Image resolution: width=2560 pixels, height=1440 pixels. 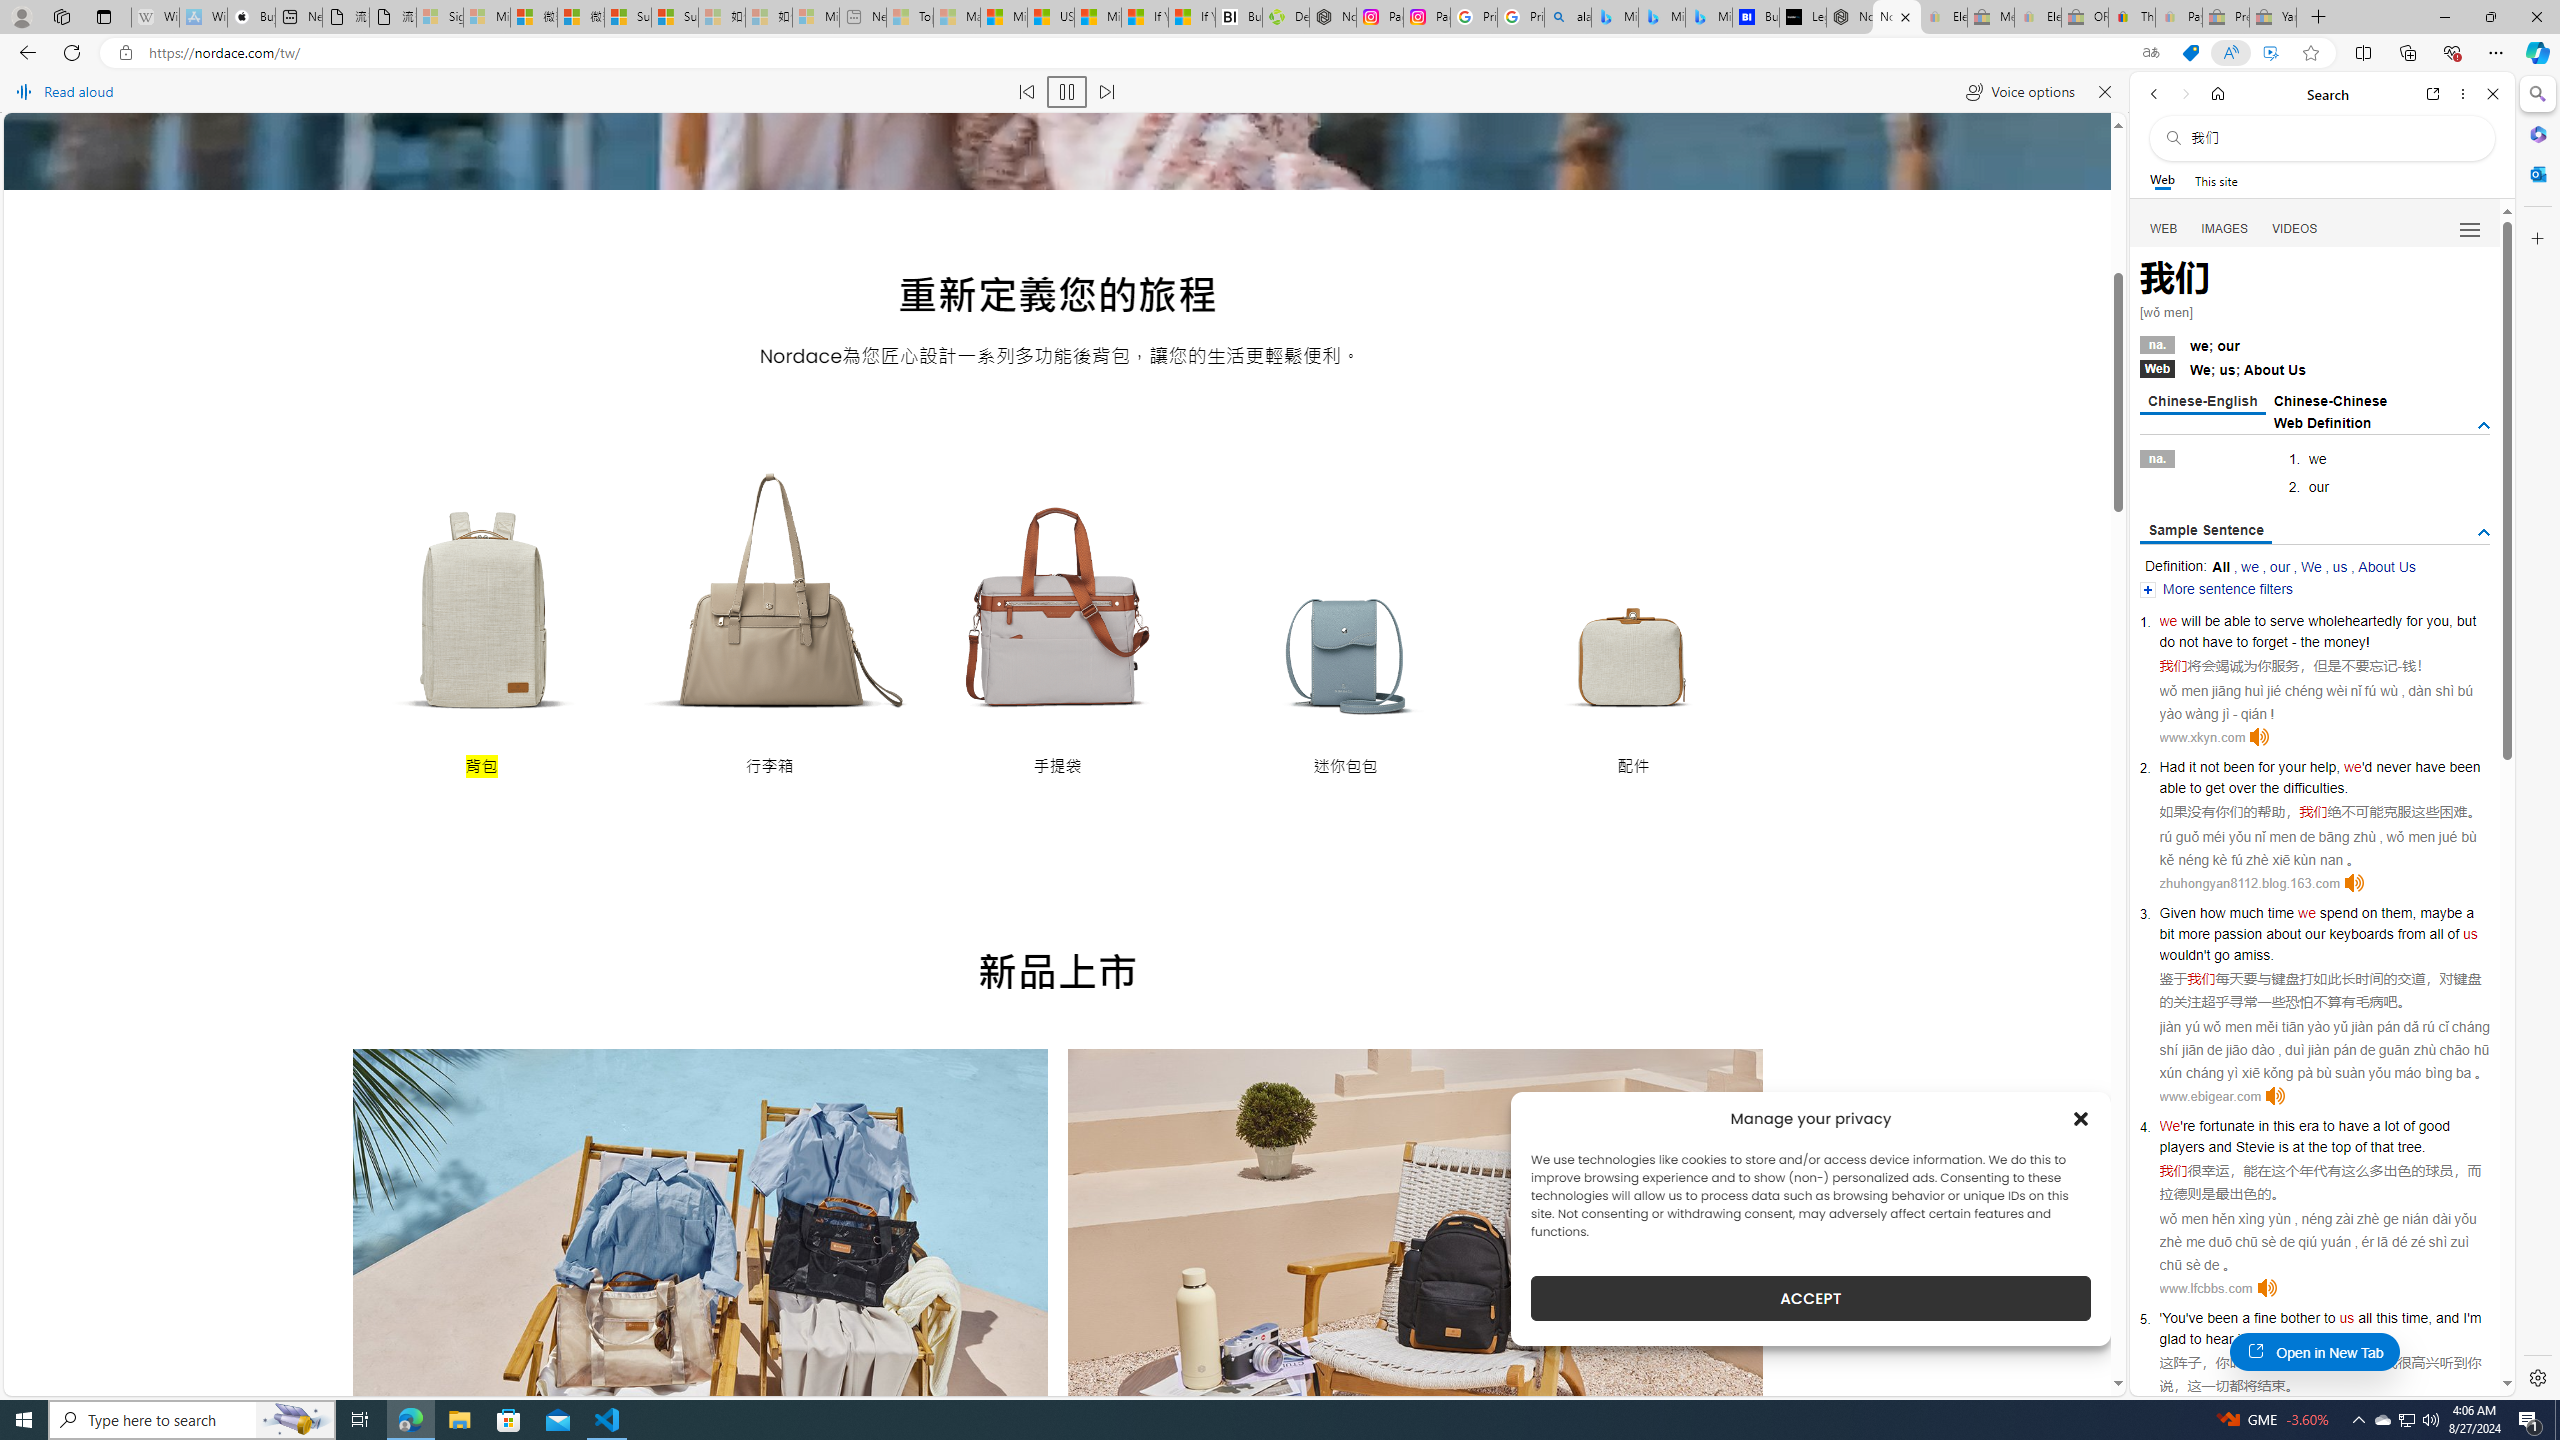 What do you see at coordinates (2202, 402) in the screenshot?
I see `Chinese-English` at bounding box center [2202, 402].